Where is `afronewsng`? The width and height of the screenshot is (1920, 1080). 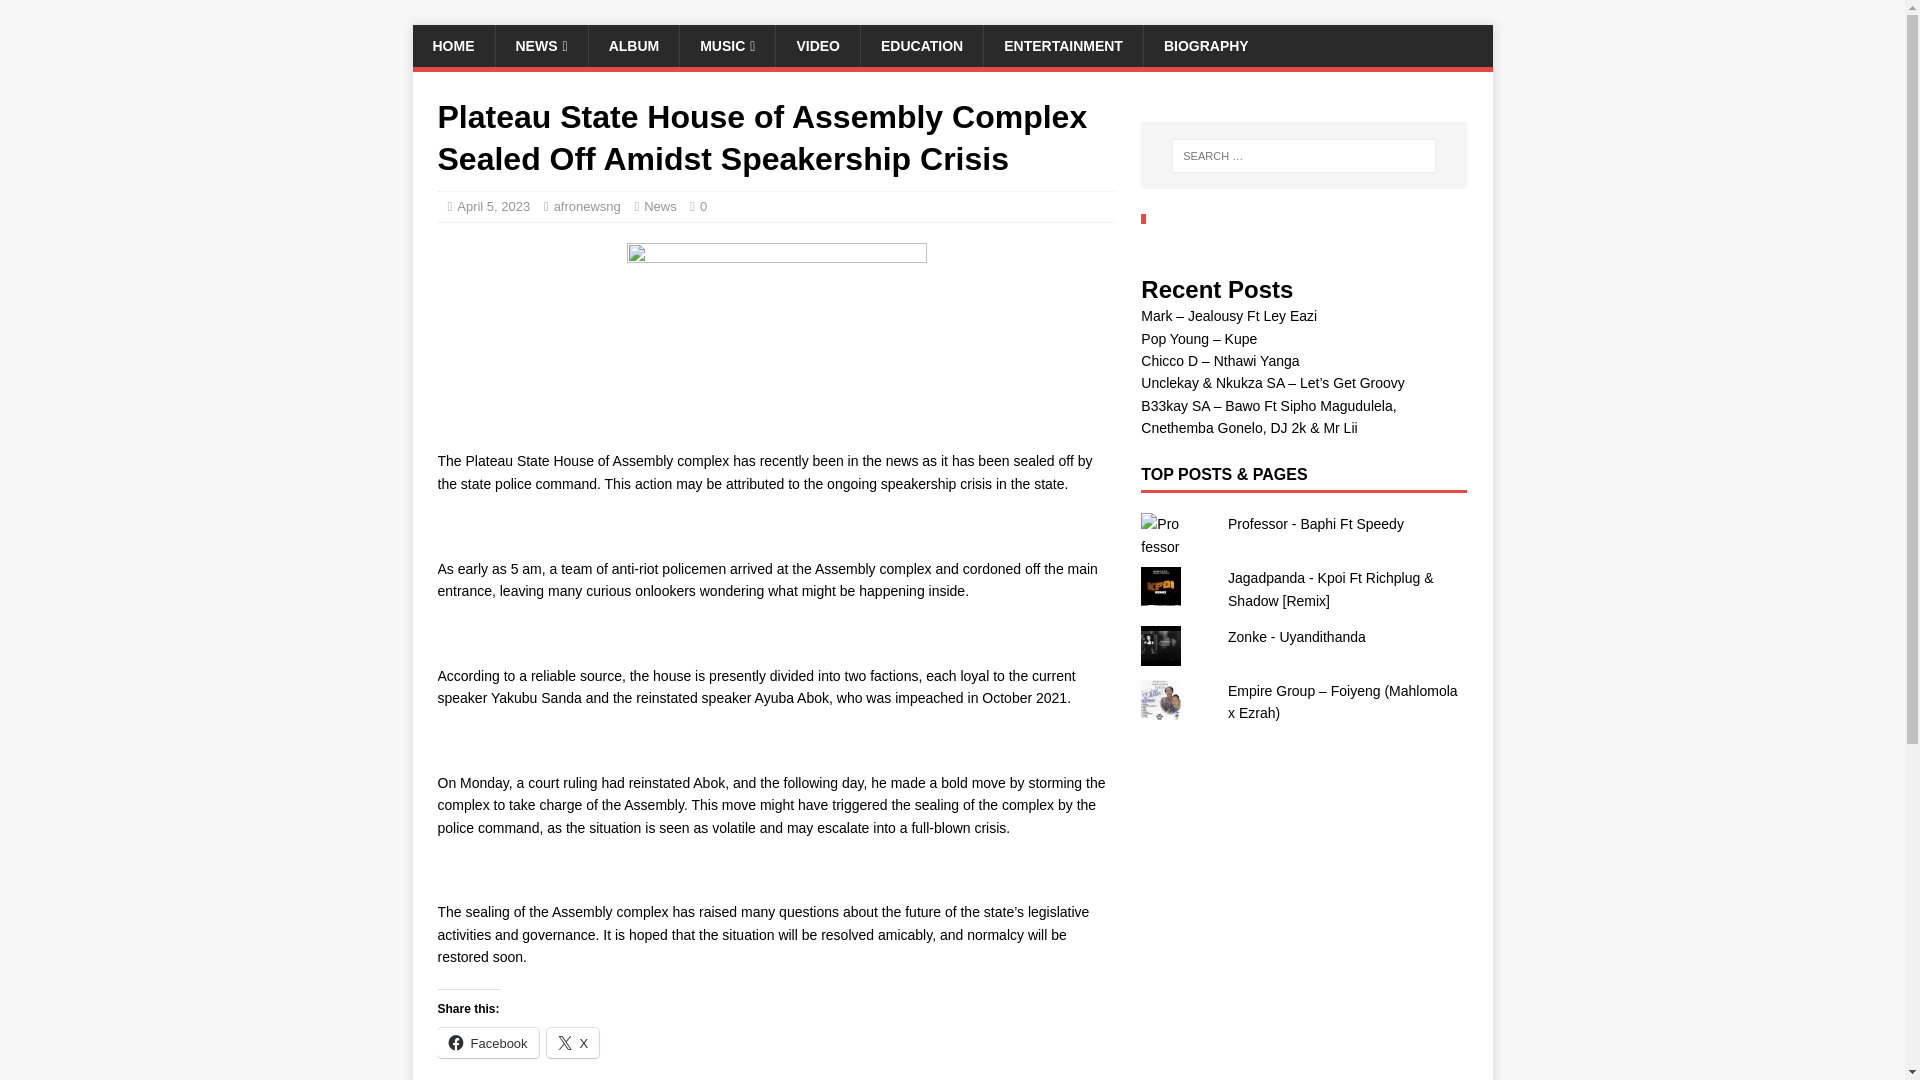 afronewsng is located at coordinates (587, 206).